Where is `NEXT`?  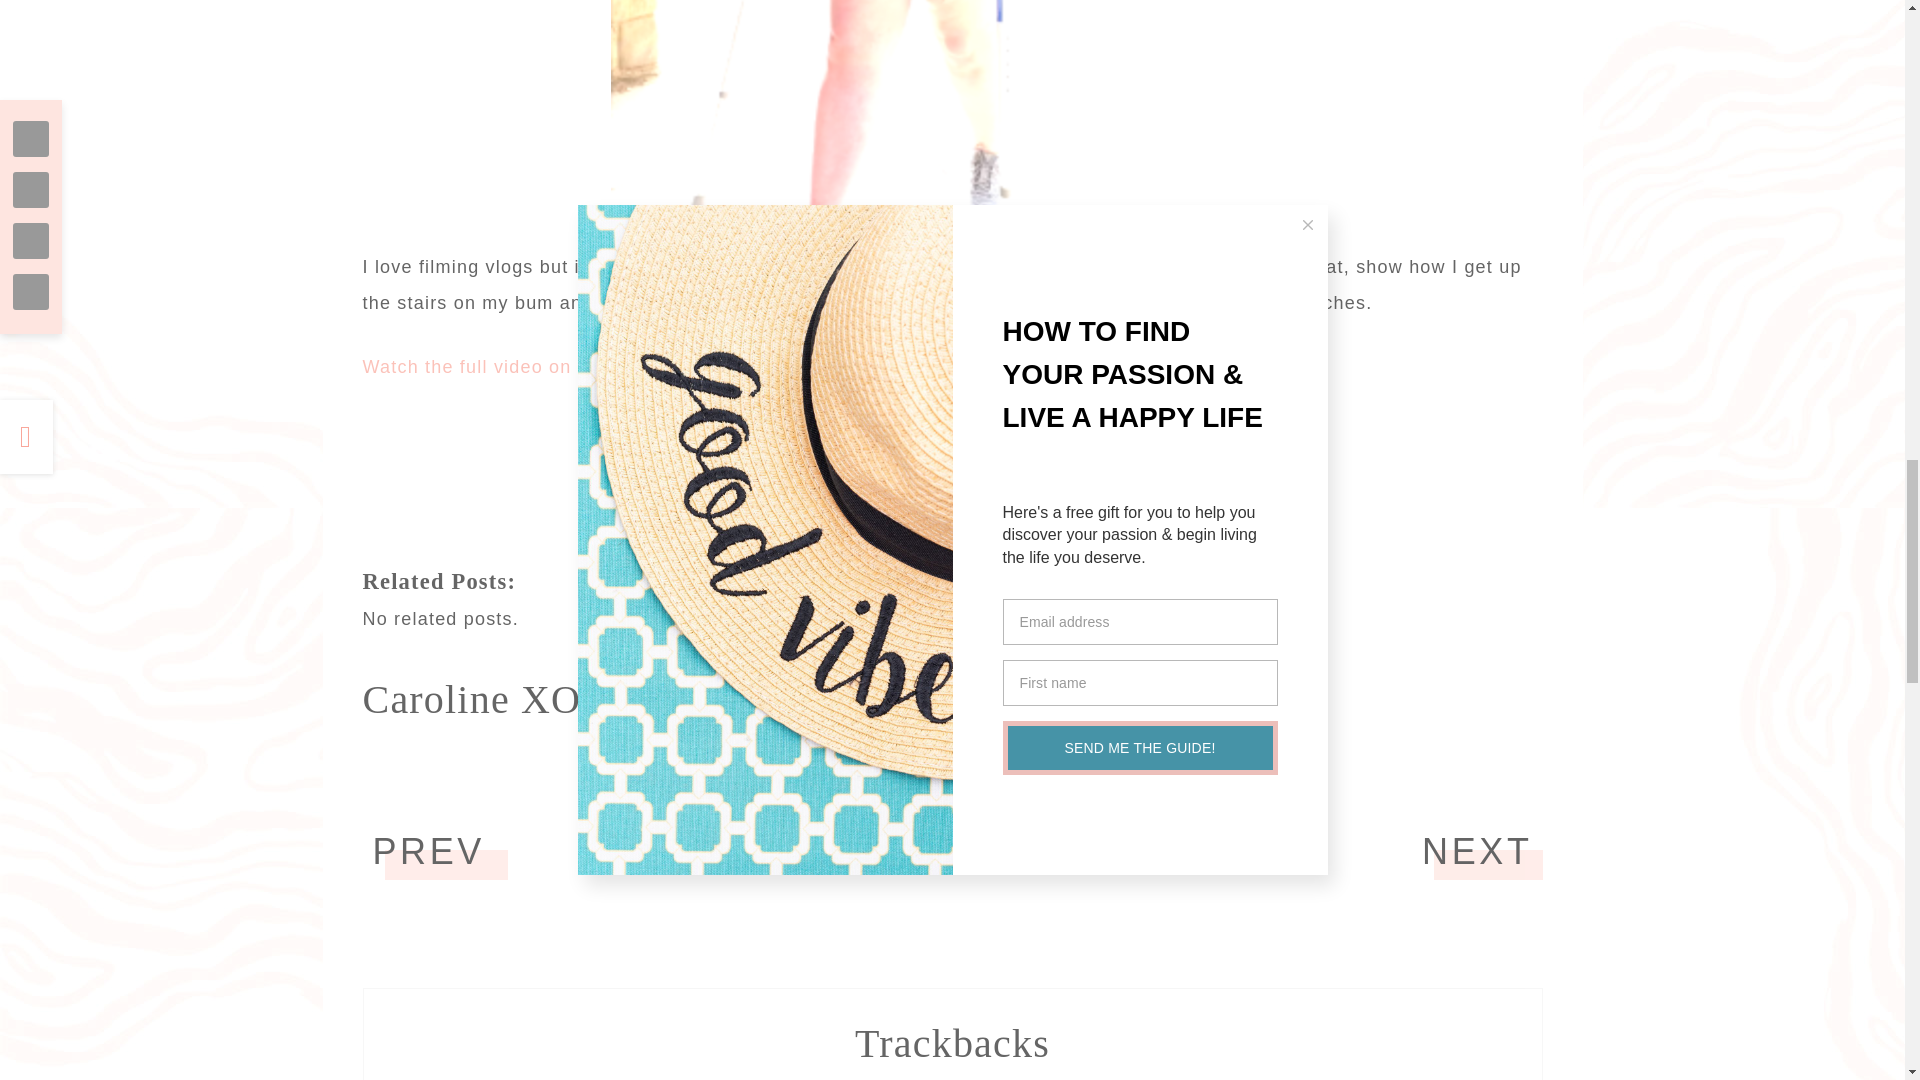 NEXT is located at coordinates (1477, 850).